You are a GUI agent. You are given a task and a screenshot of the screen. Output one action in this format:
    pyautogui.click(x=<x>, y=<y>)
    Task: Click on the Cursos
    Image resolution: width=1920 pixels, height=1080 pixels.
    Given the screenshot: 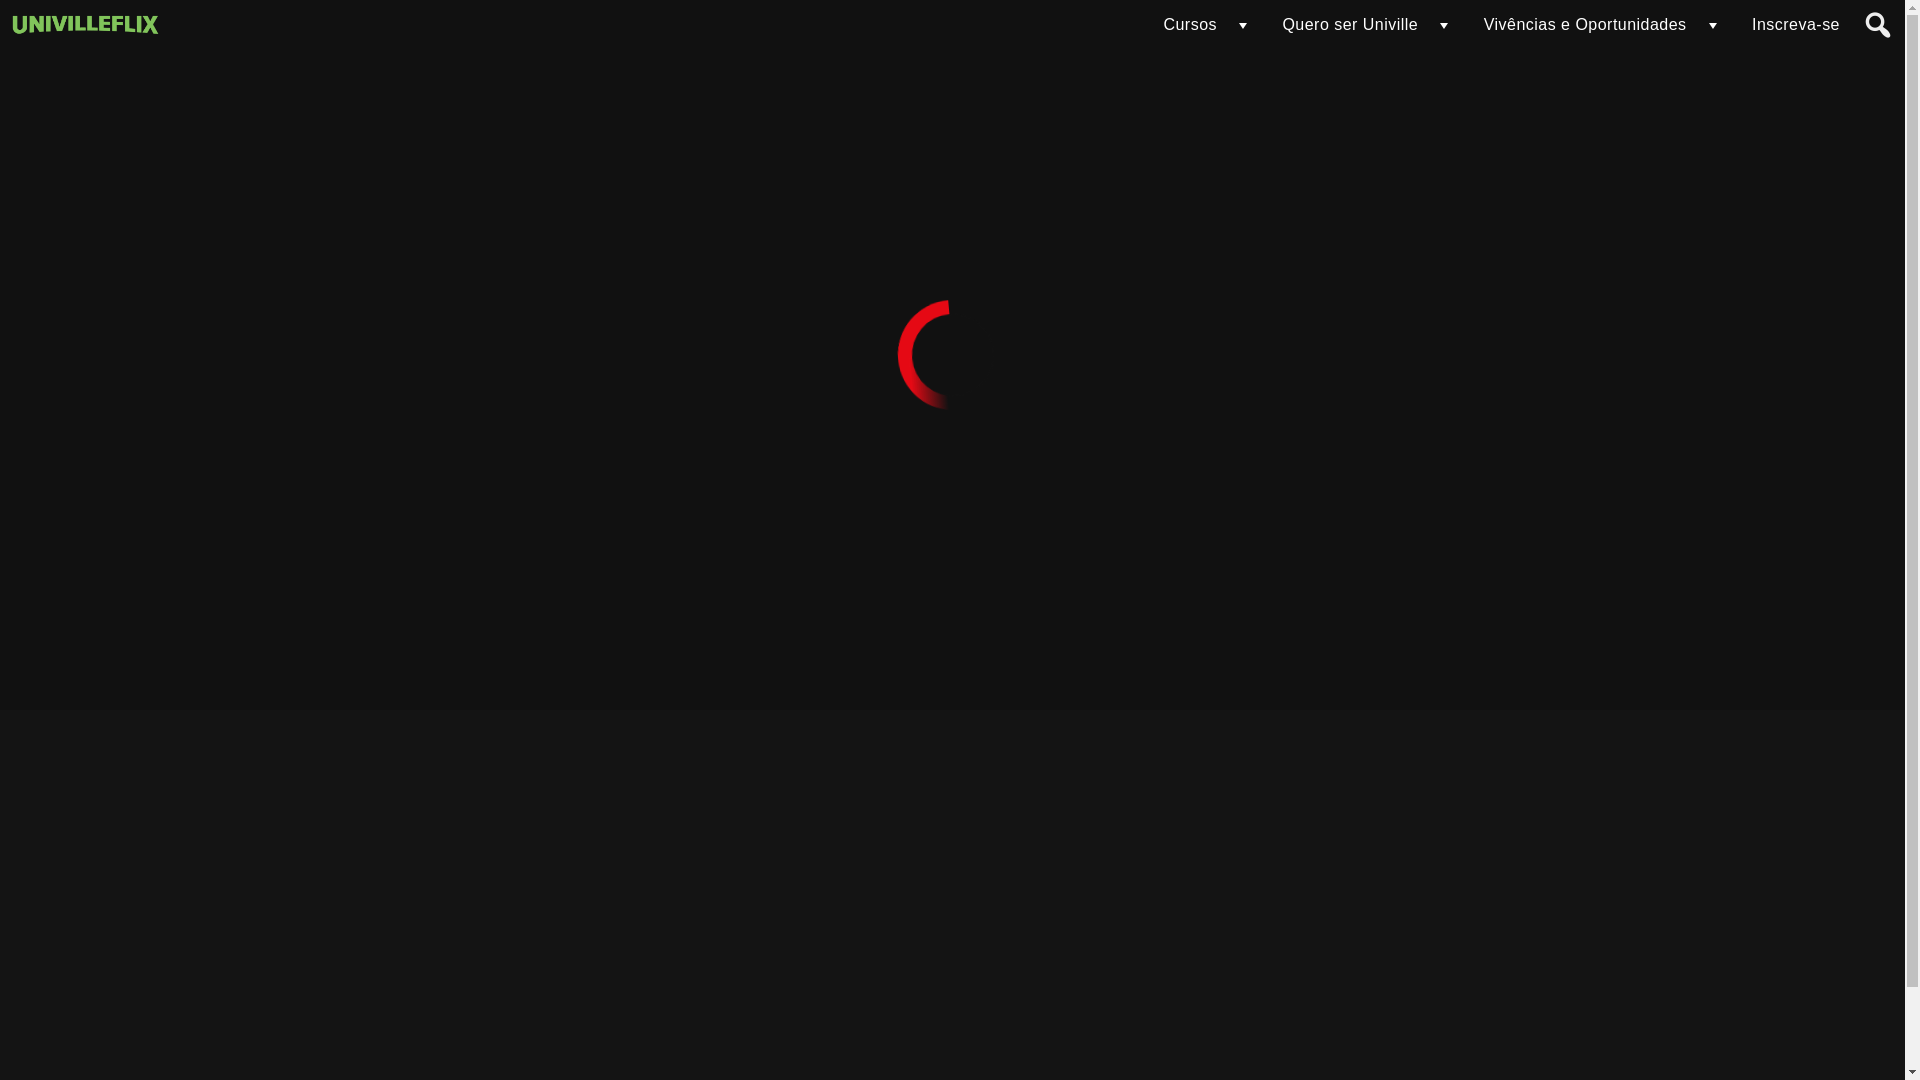 What is the action you would take?
    pyautogui.click(x=1190, y=25)
    